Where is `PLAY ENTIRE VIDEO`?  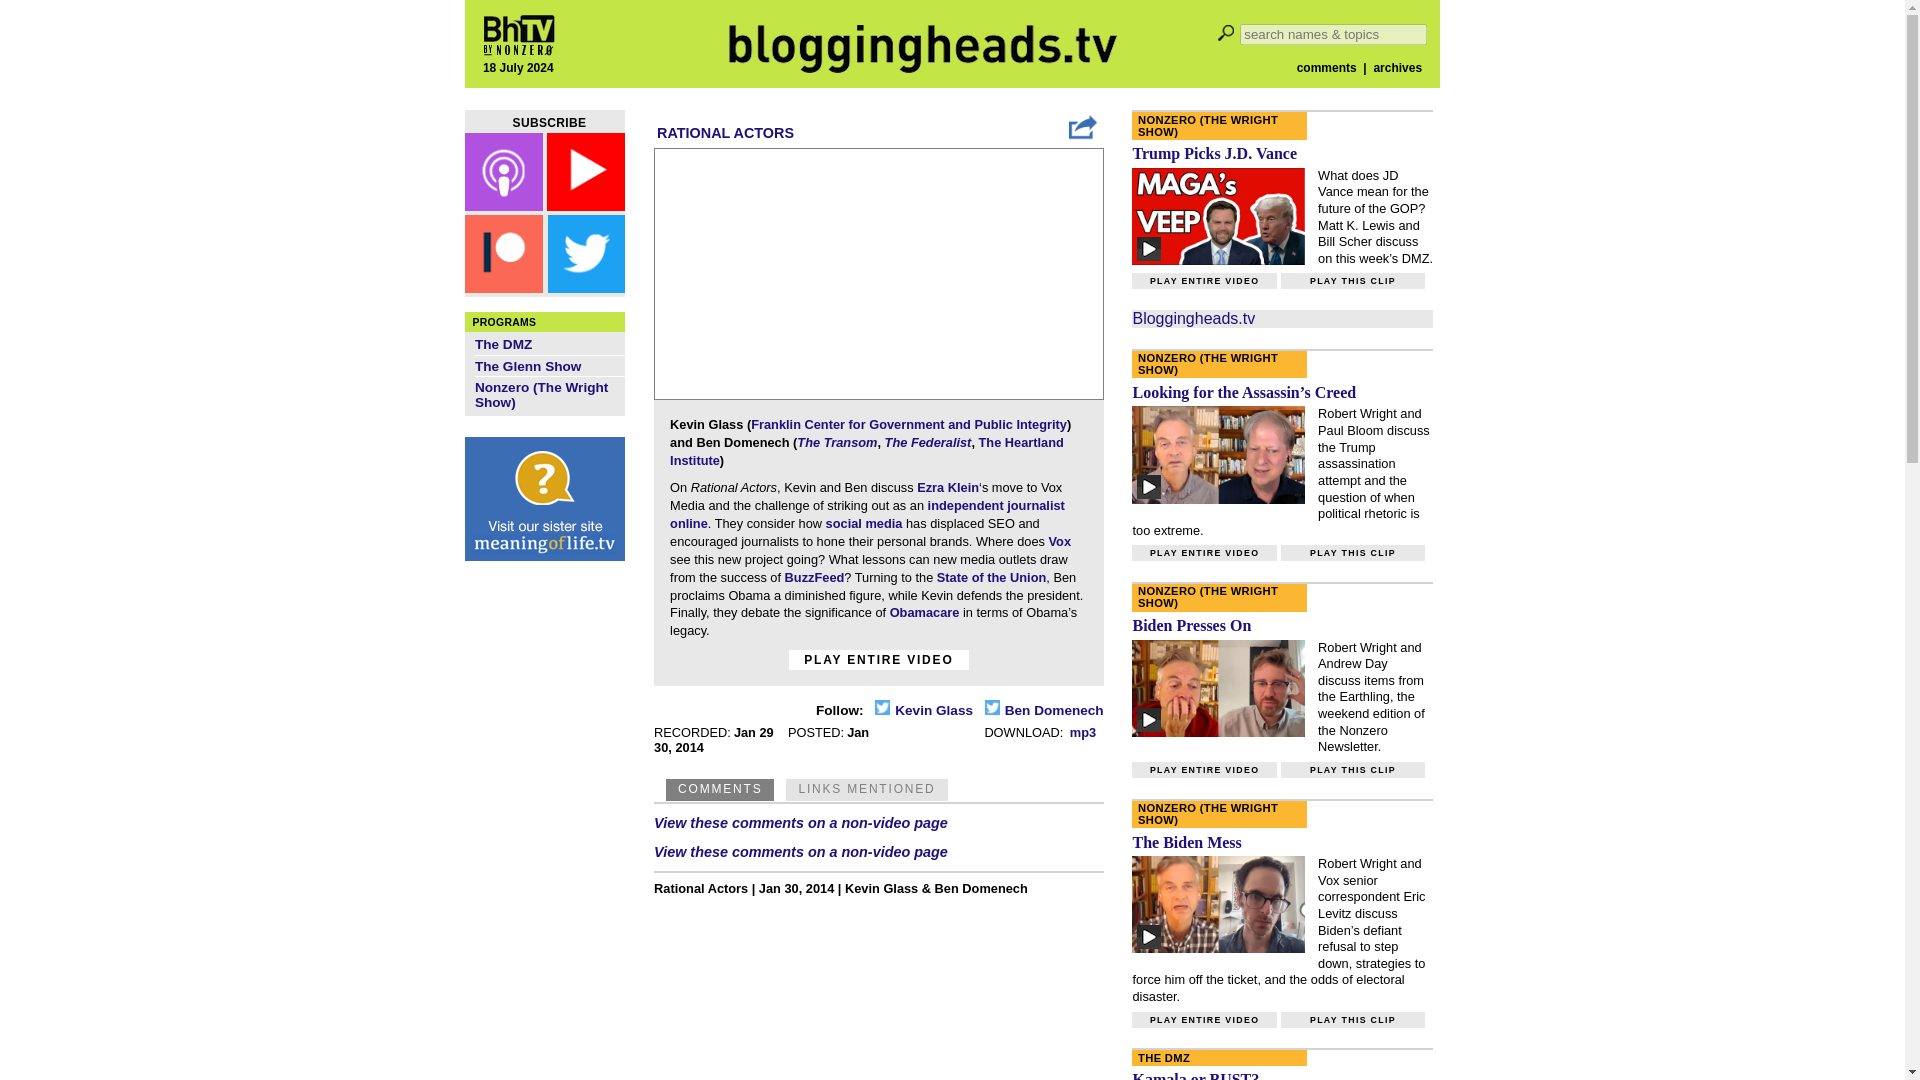 PLAY ENTIRE VIDEO is located at coordinates (879, 660).